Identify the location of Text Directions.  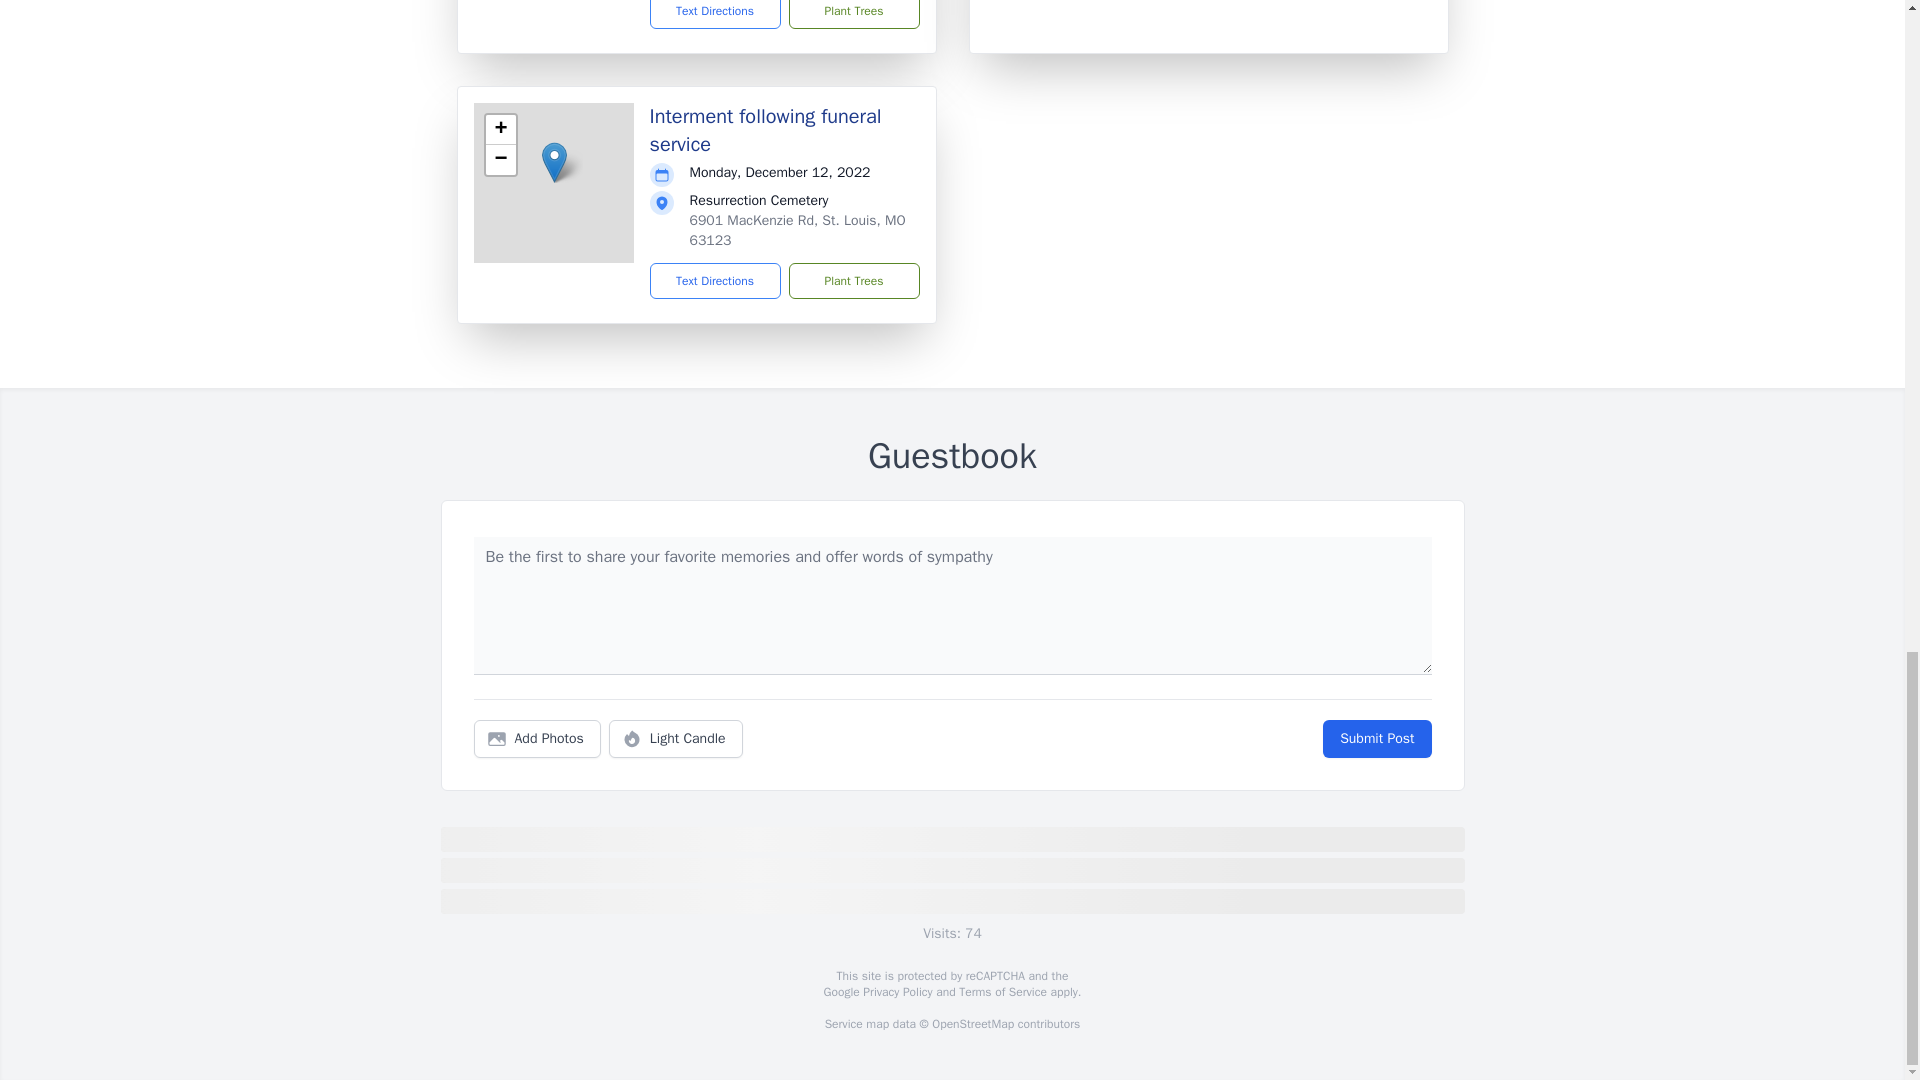
(716, 14).